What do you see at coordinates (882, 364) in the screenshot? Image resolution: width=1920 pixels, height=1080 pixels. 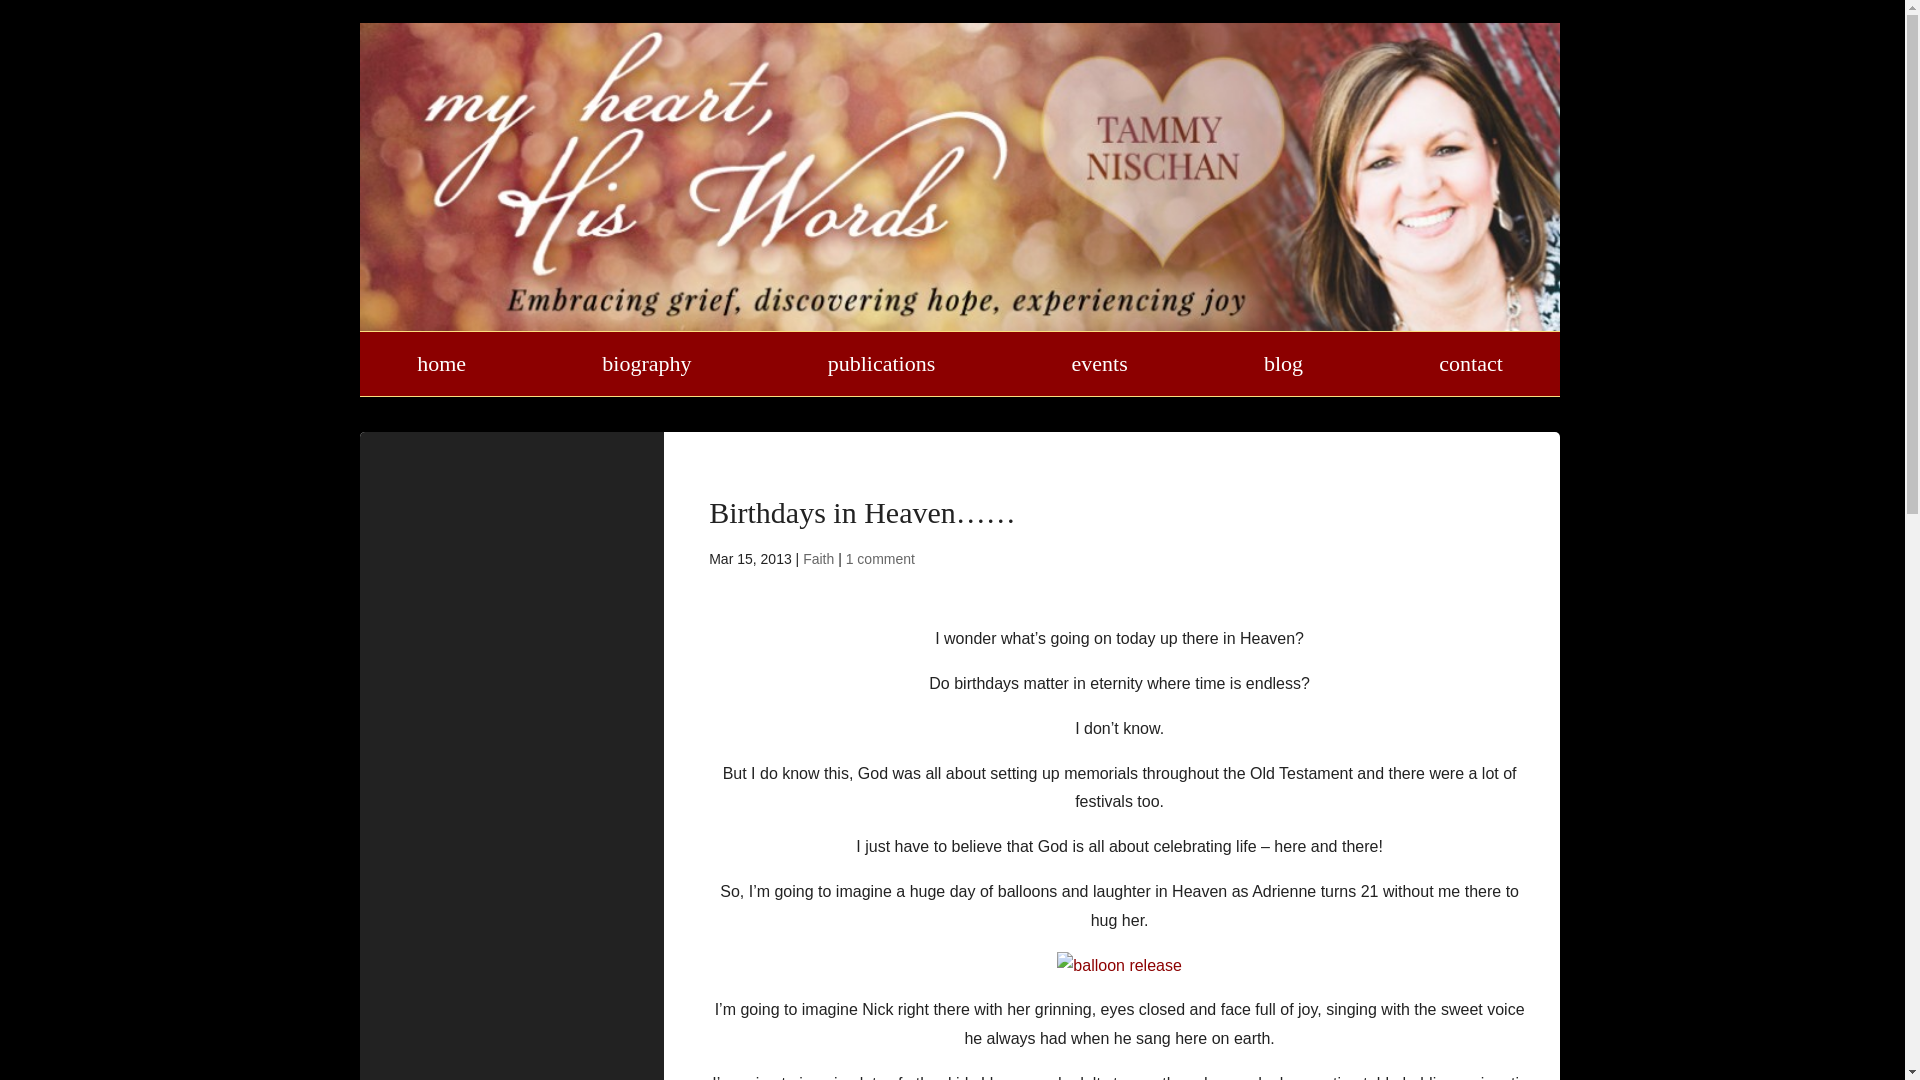 I see `publications` at bounding box center [882, 364].